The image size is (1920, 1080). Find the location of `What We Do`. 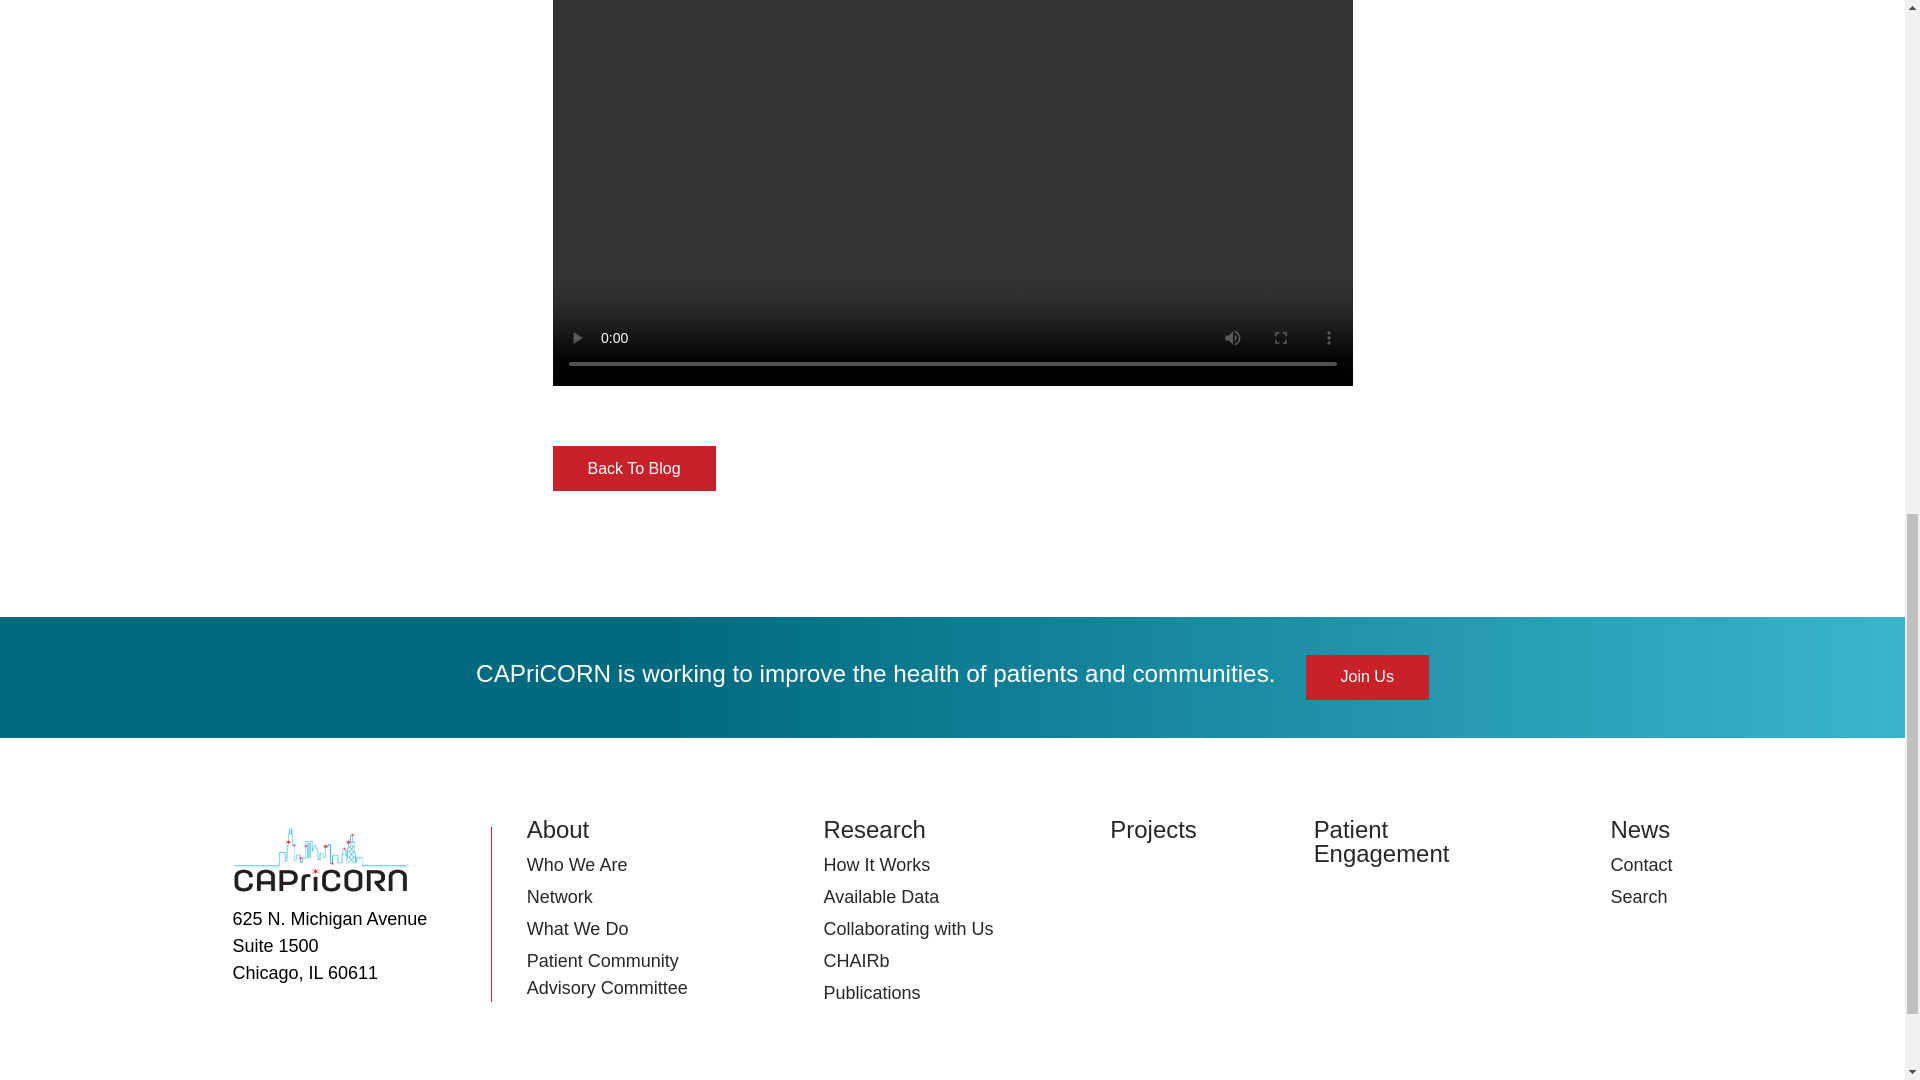

What We Do is located at coordinates (578, 928).